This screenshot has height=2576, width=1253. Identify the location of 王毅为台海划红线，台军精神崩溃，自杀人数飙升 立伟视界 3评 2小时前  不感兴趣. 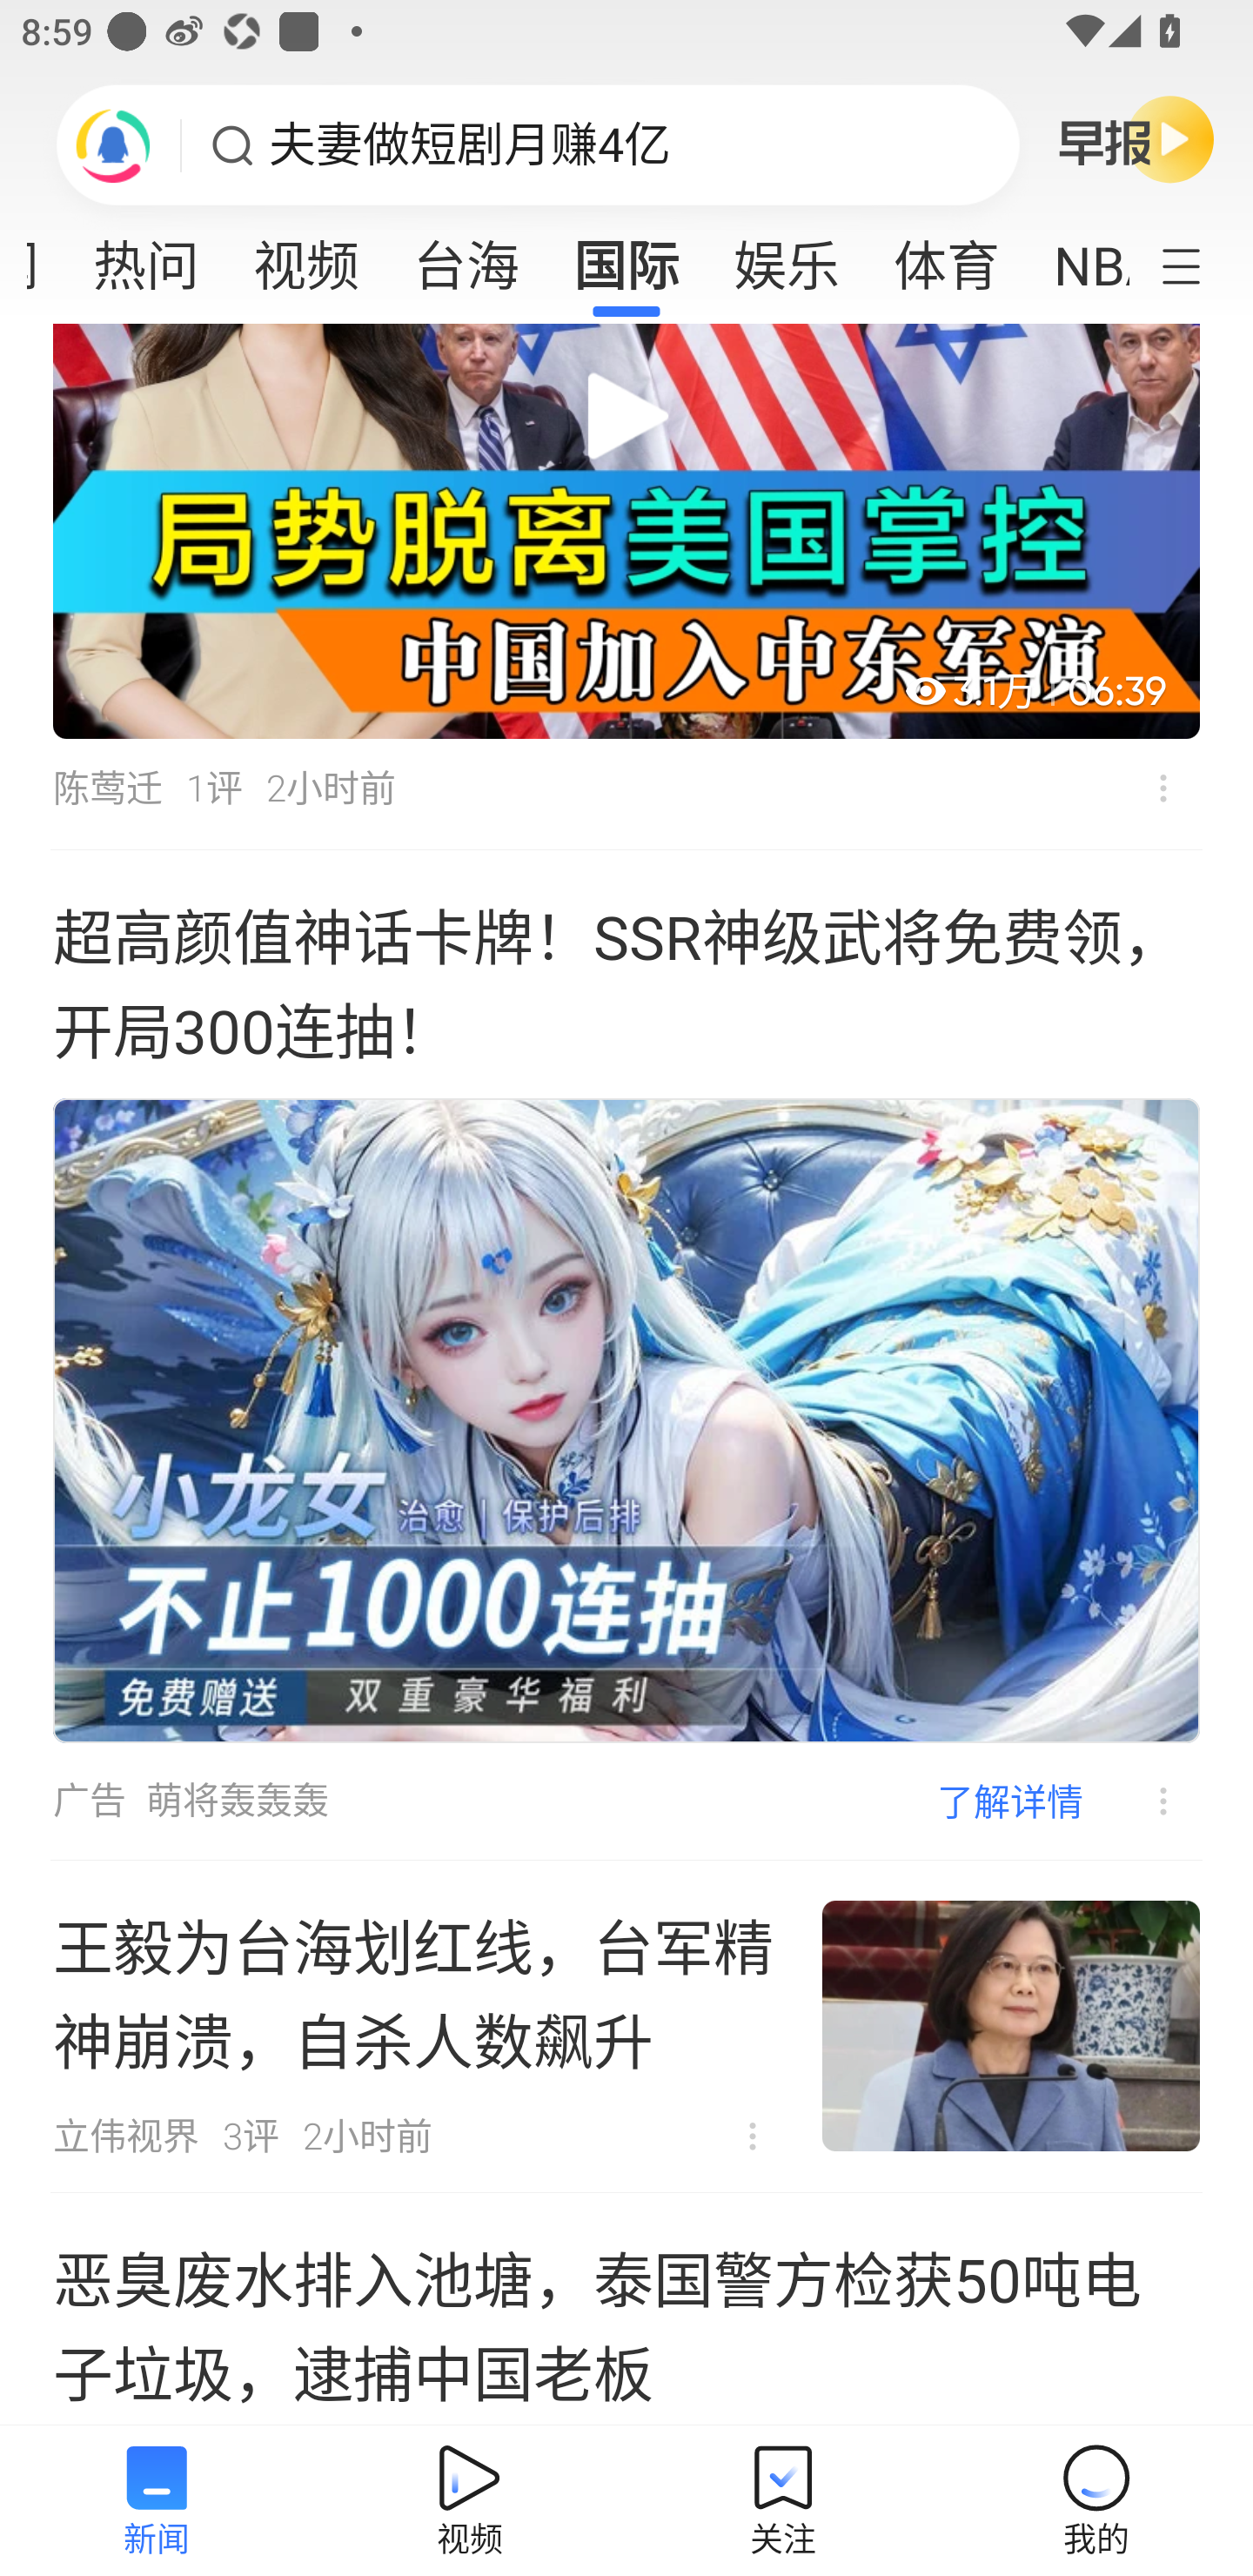
(626, 2026).